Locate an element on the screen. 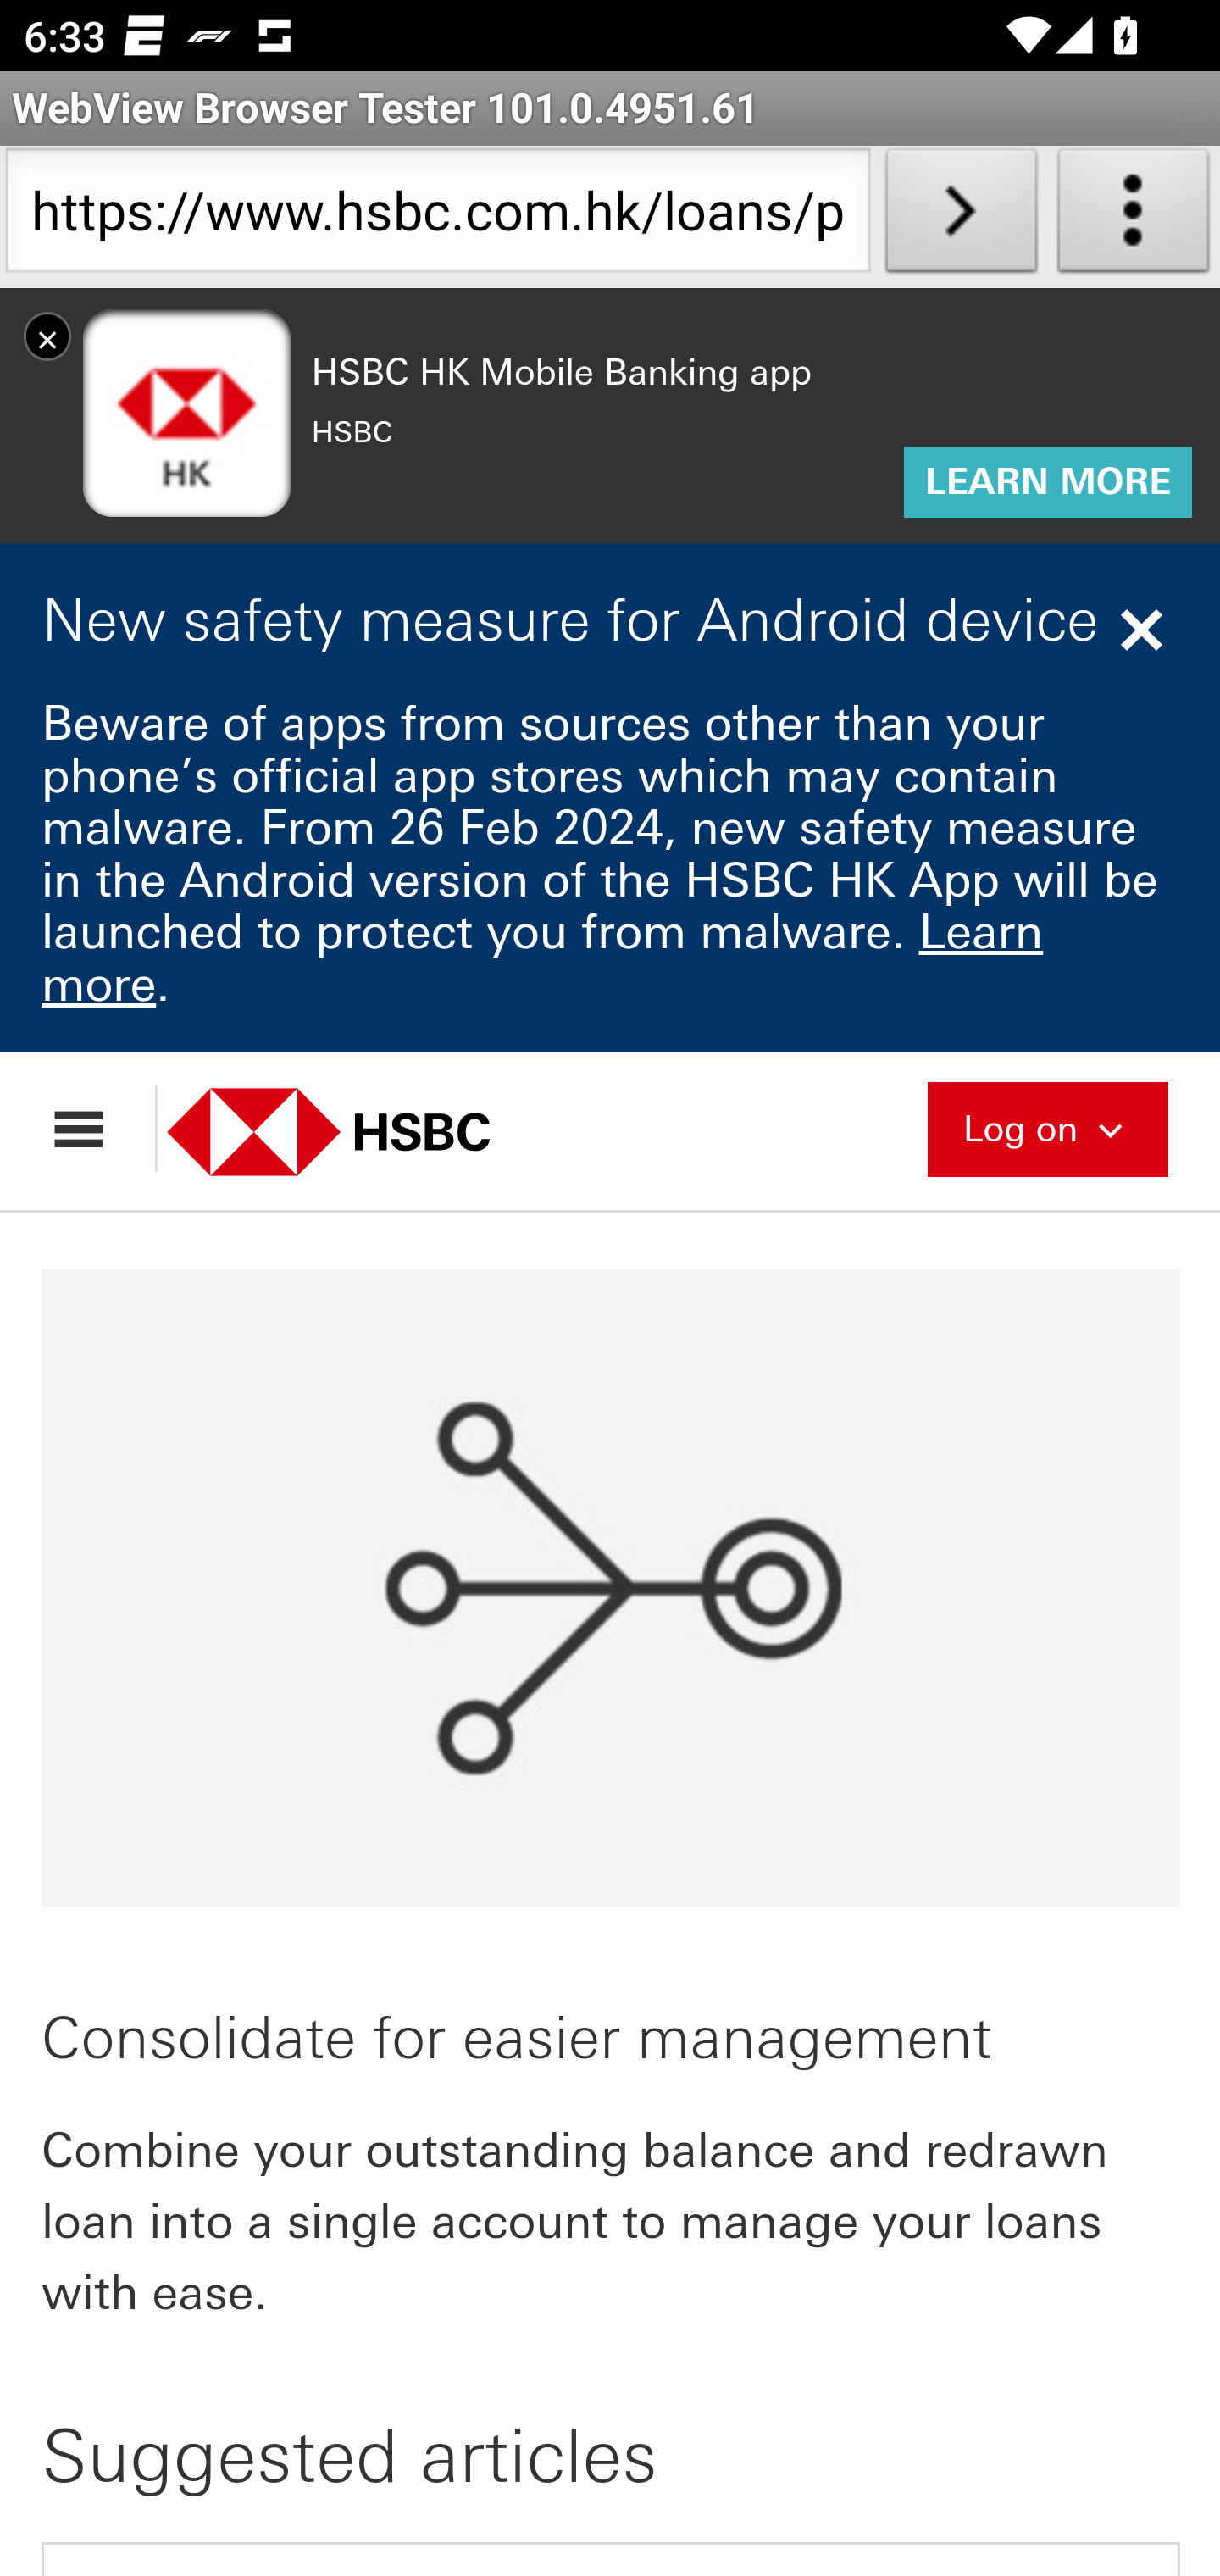 This screenshot has width=1220, height=2576. Load URL is located at coordinates (961, 217).